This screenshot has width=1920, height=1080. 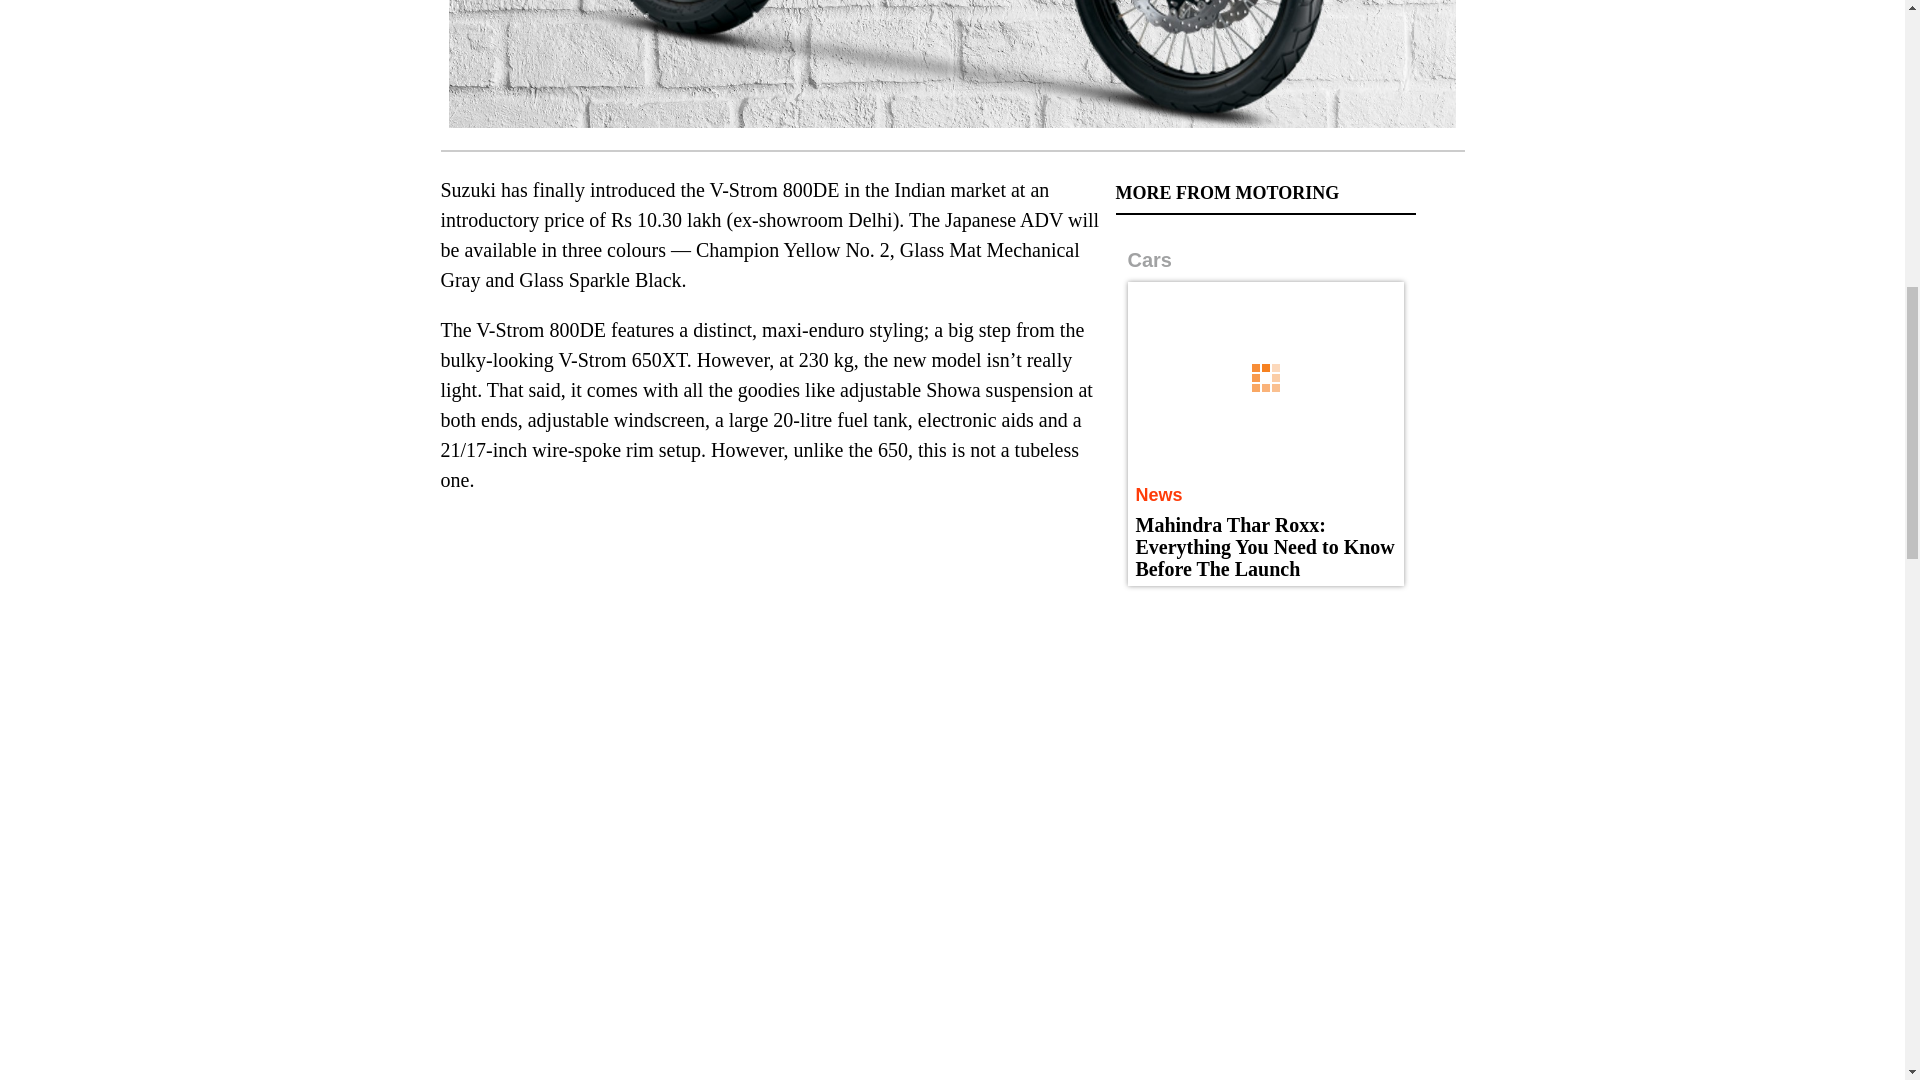 I want to click on 3rd party ad content, so click(x=1266, y=732).